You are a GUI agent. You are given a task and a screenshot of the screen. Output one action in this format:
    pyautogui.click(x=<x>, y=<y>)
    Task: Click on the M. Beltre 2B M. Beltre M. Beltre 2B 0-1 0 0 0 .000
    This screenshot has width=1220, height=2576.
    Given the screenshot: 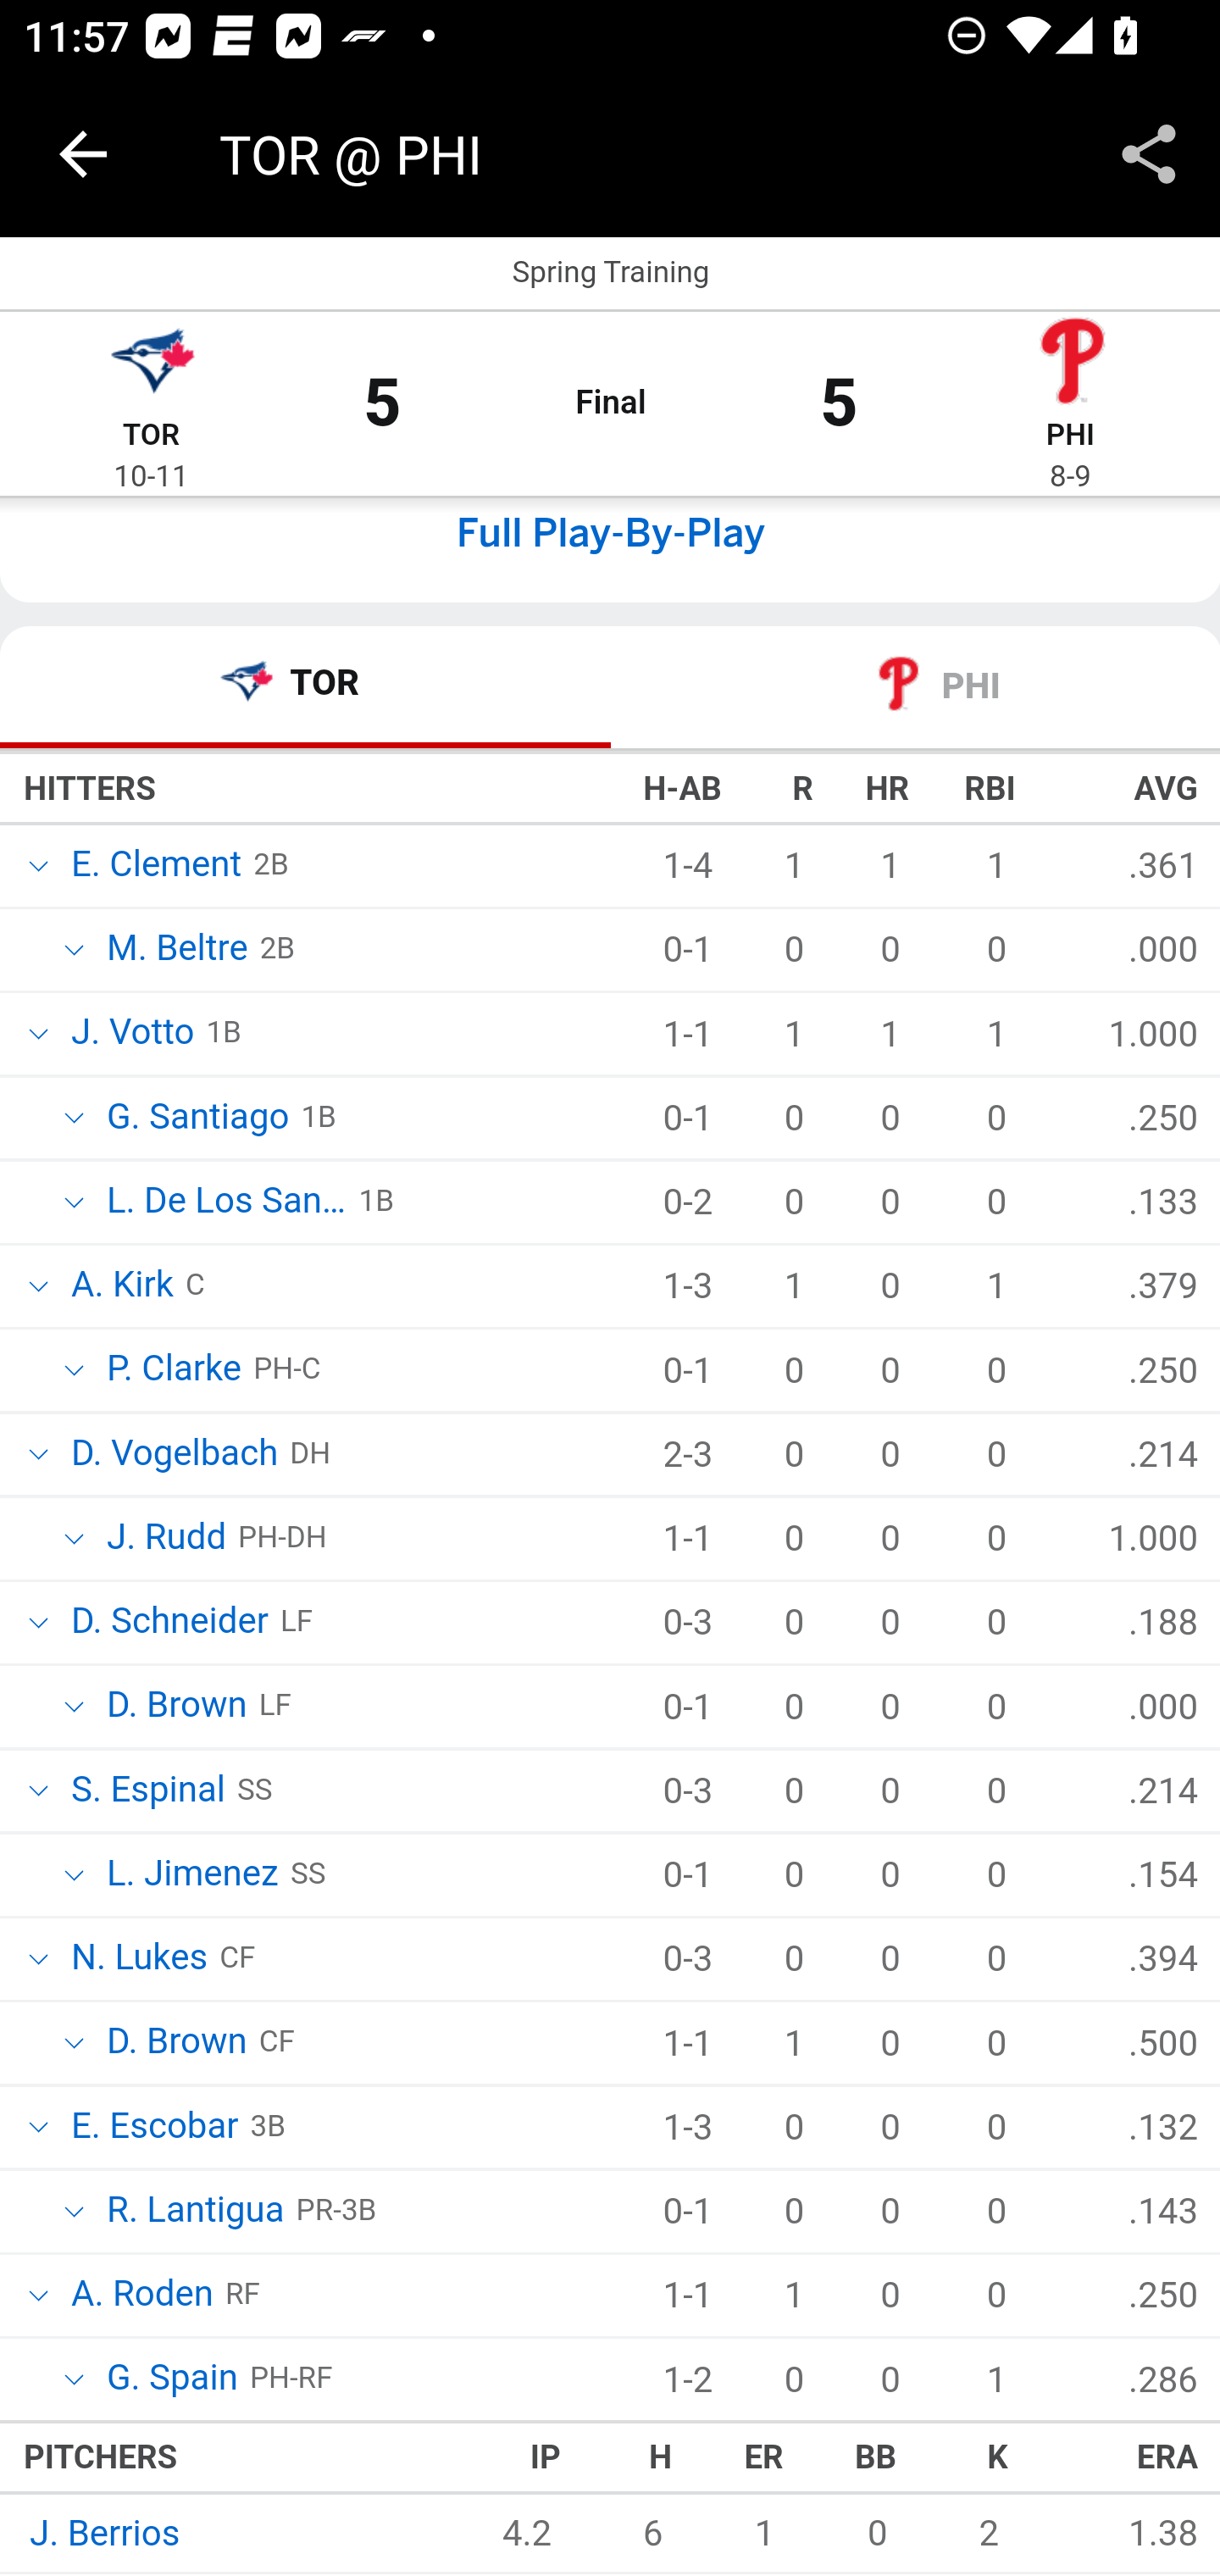 What is the action you would take?
    pyautogui.click(x=610, y=952)
    